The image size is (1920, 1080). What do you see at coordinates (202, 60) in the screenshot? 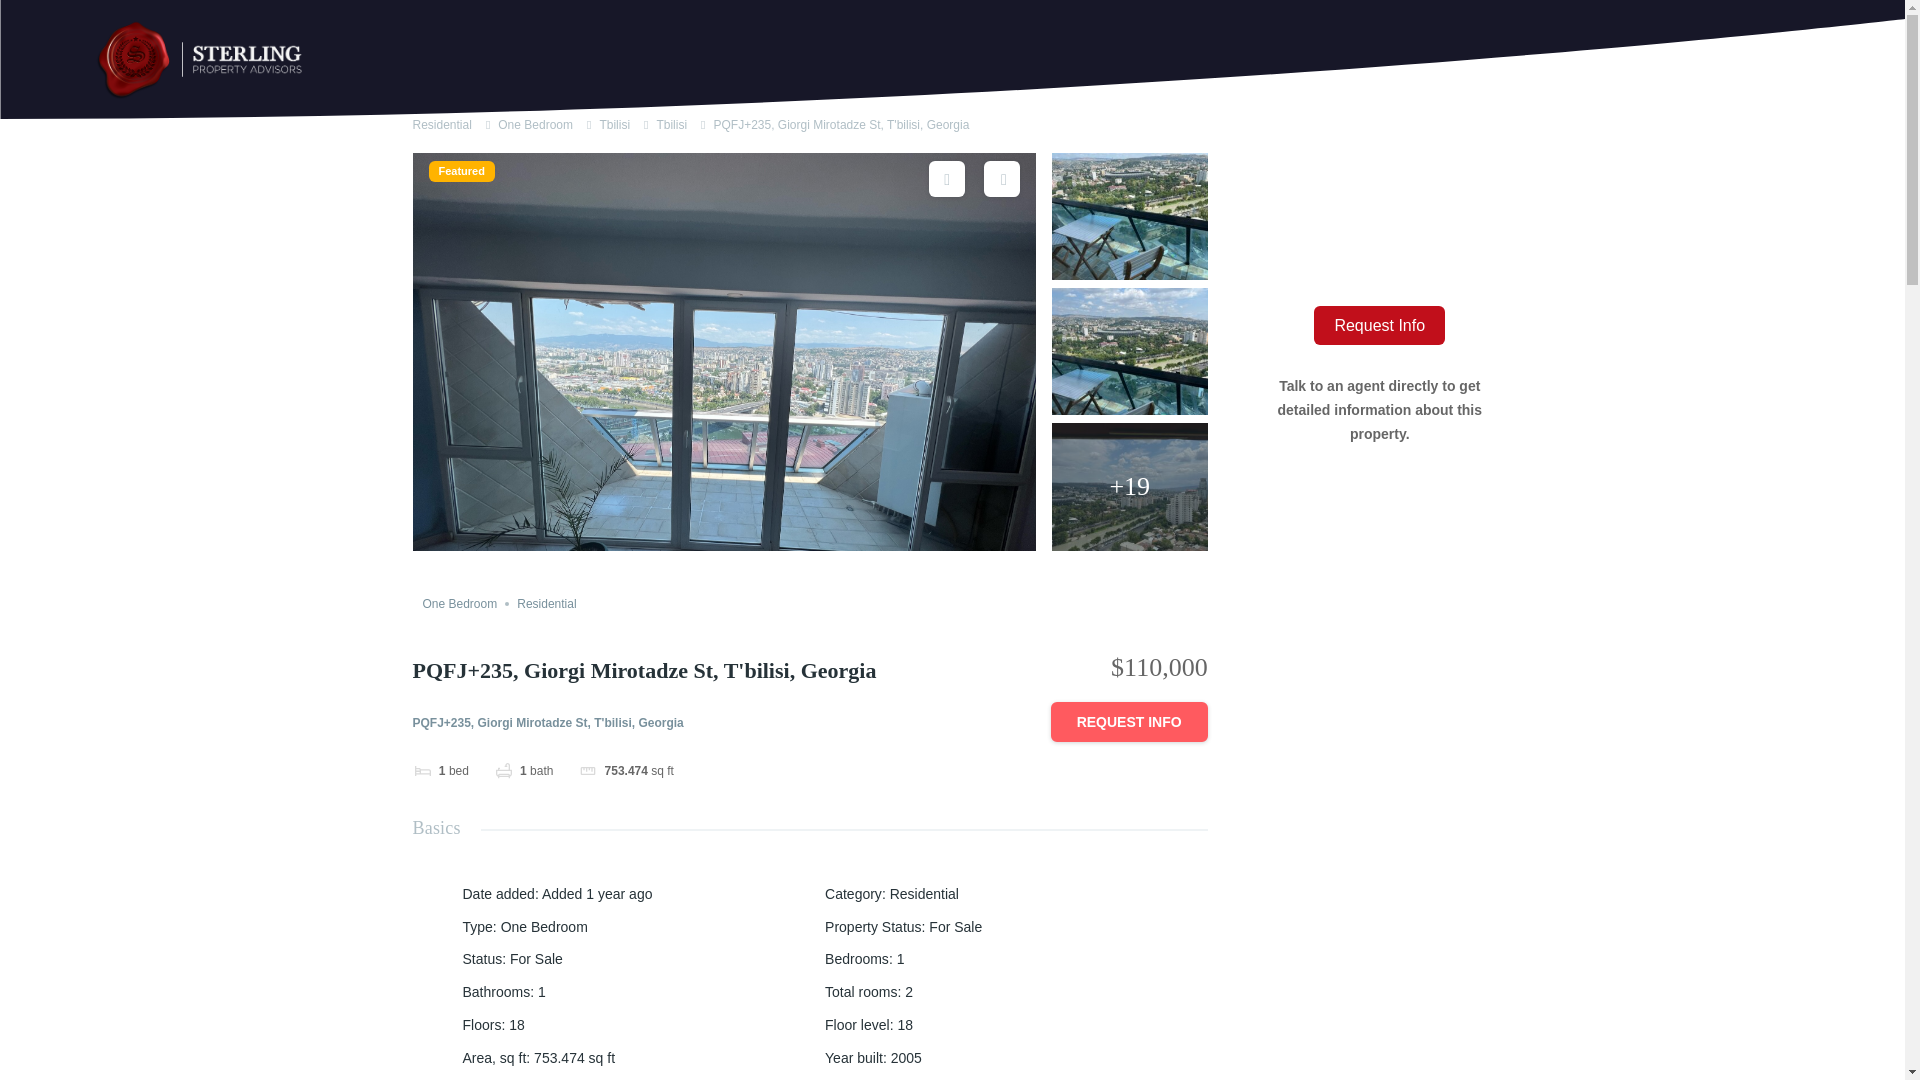
I see `logo` at bounding box center [202, 60].